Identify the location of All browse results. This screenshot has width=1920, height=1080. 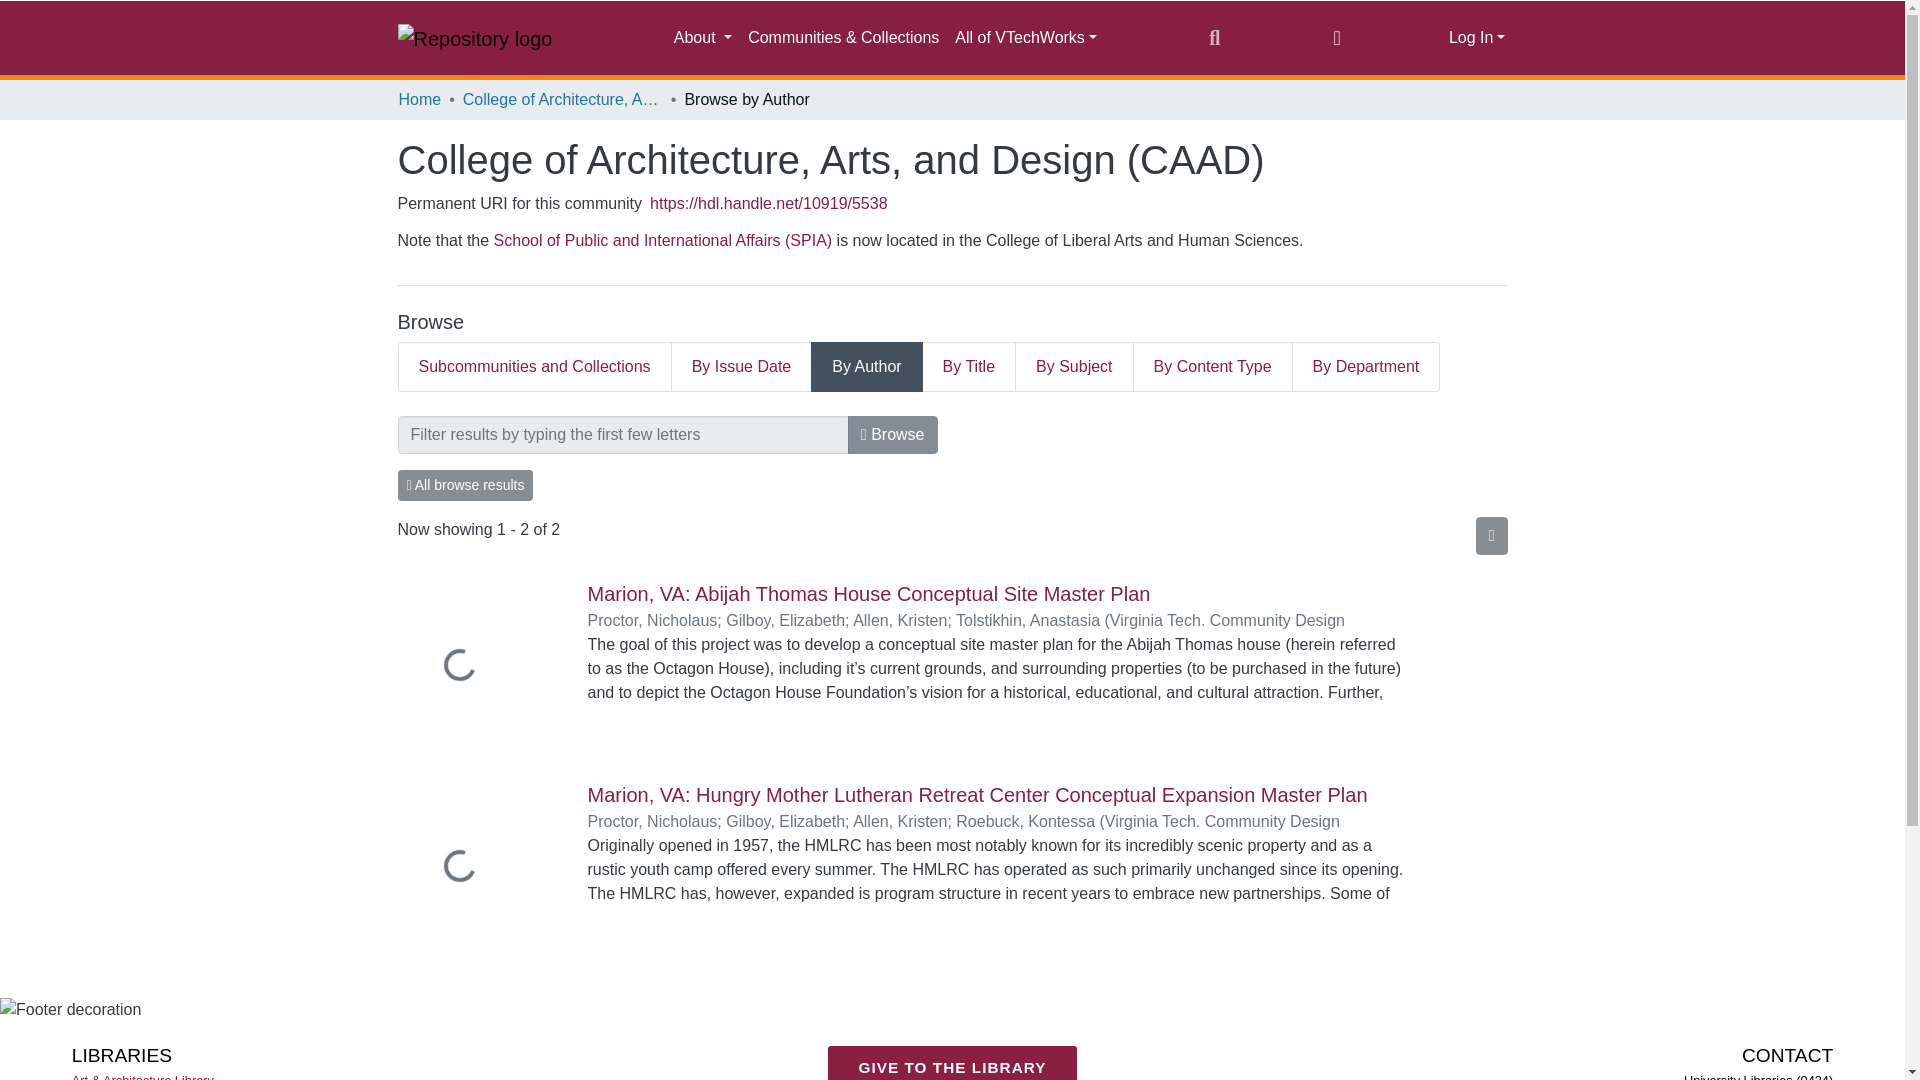
(465, 485).